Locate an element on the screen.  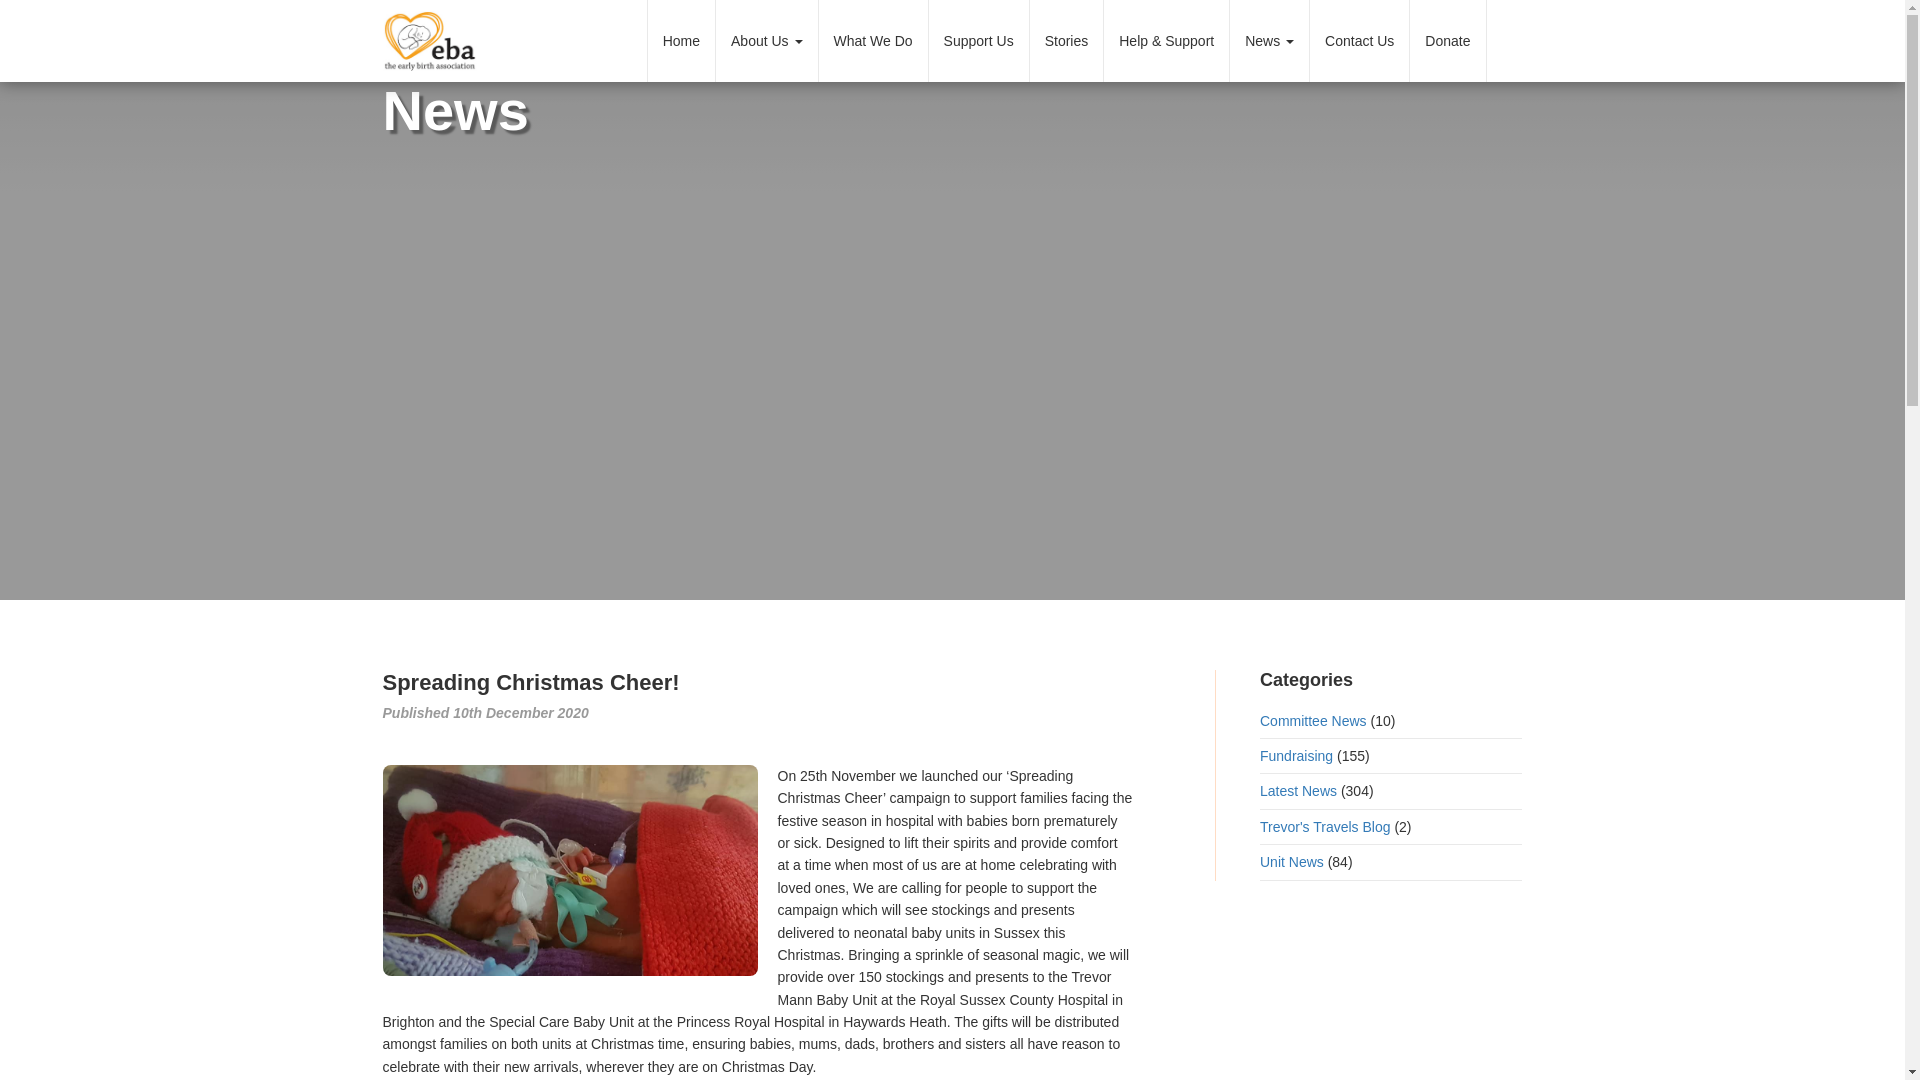
Fundraising is located at coordinates (1296, 756).